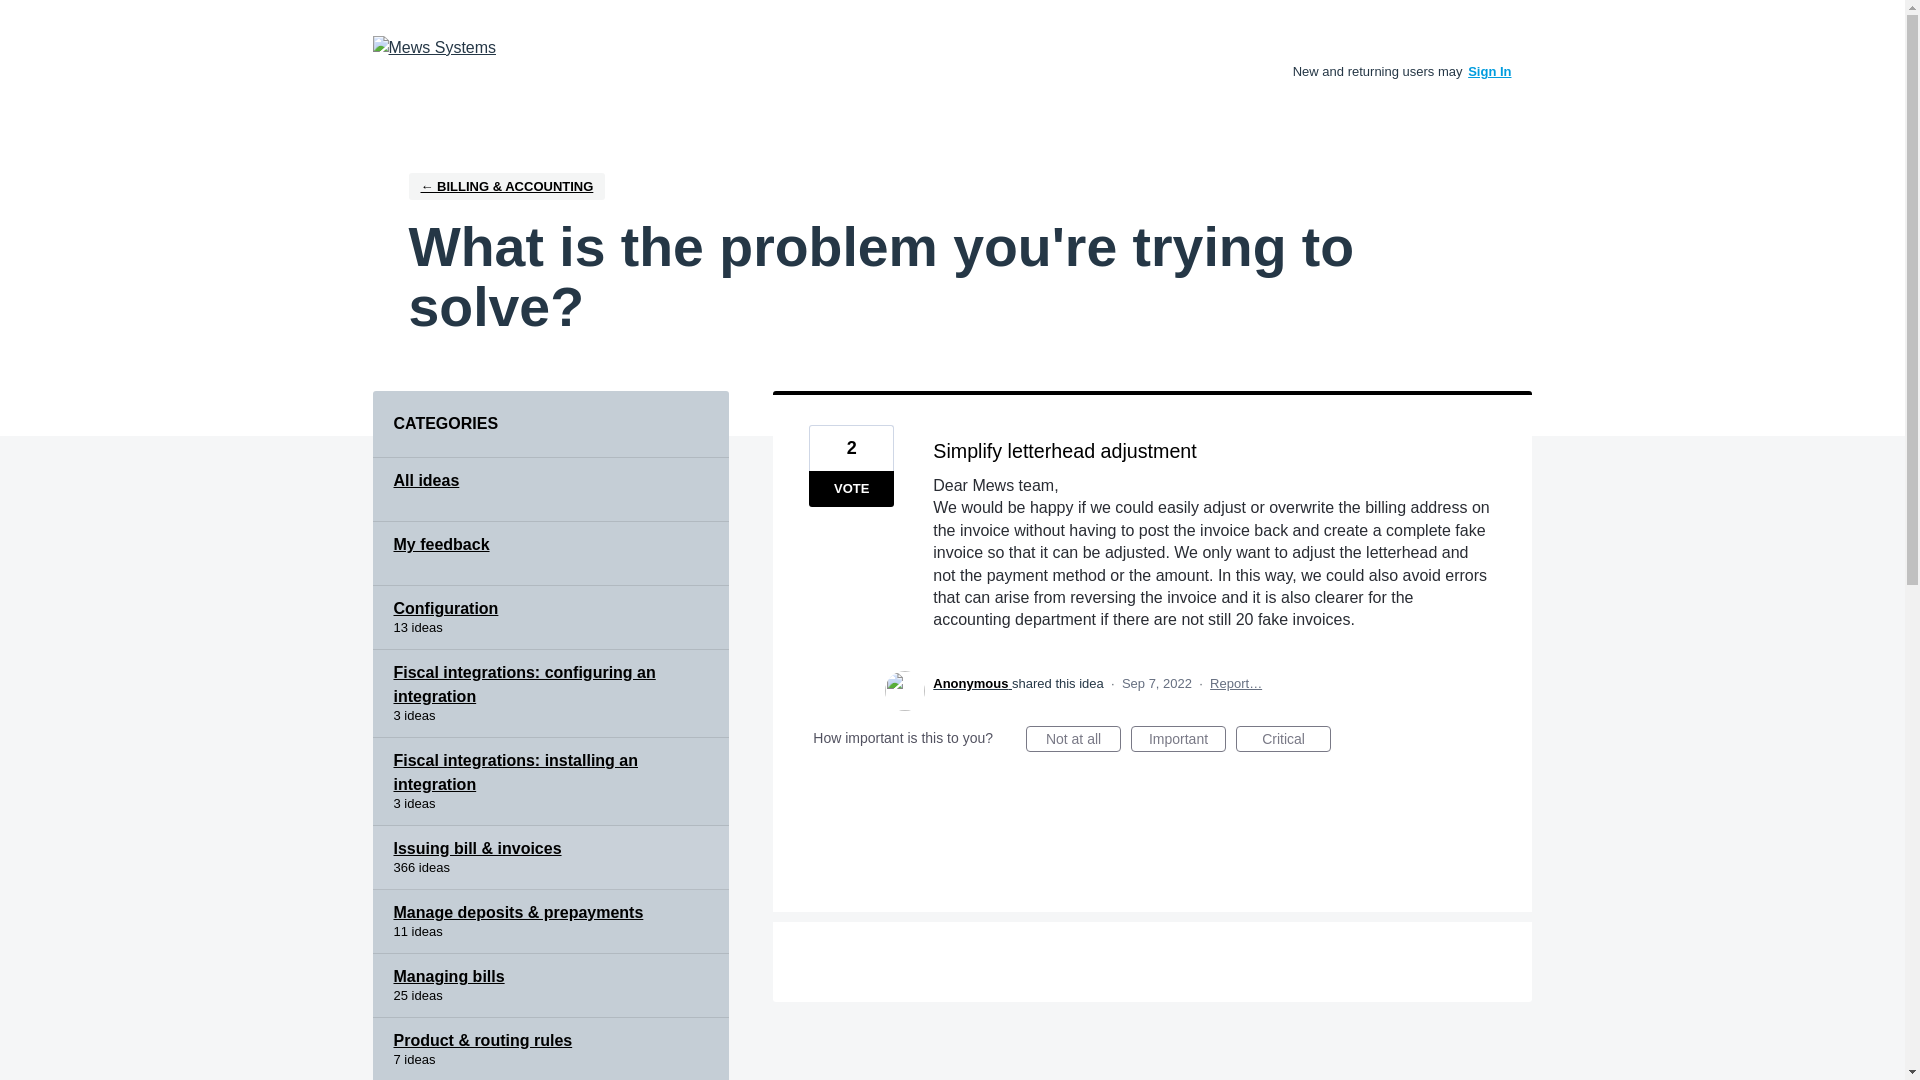  I want to click on Managing bills, so click(550, 986).